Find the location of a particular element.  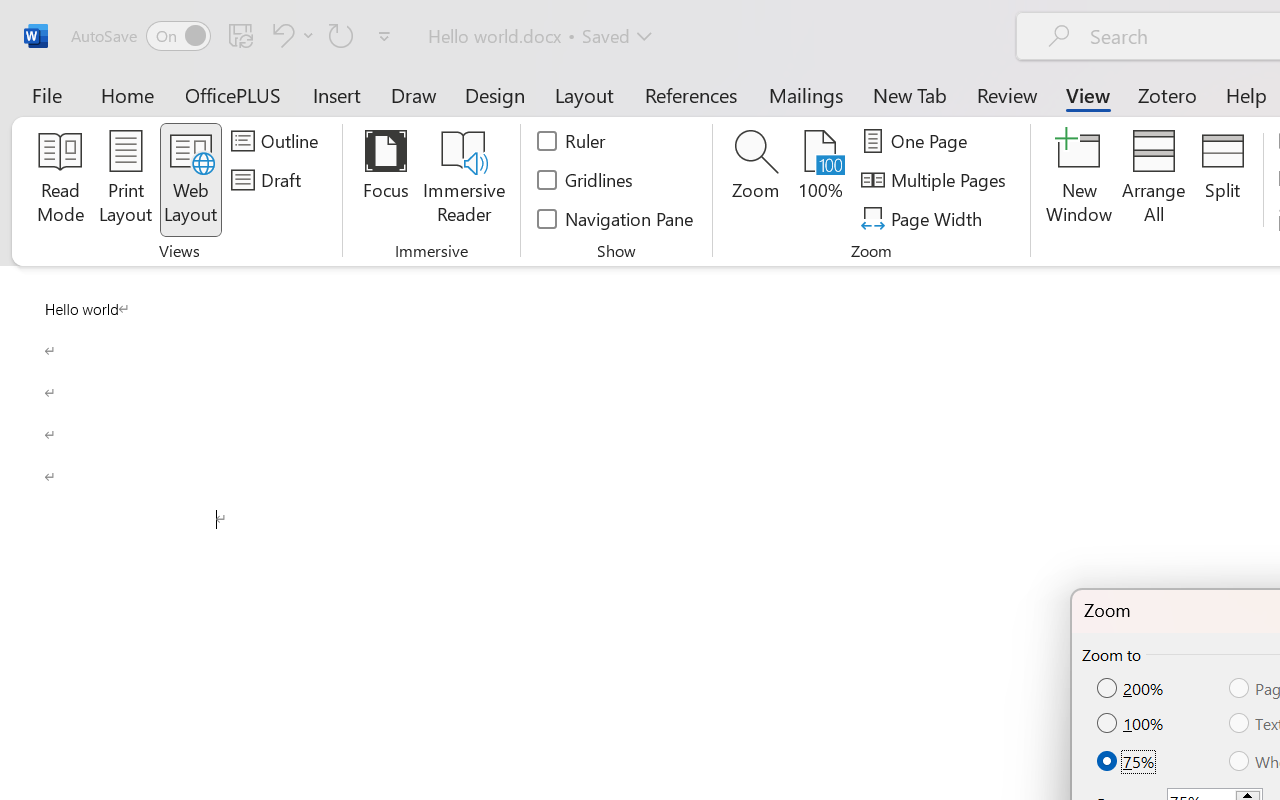

More Options is located at coordinates (308, 35).